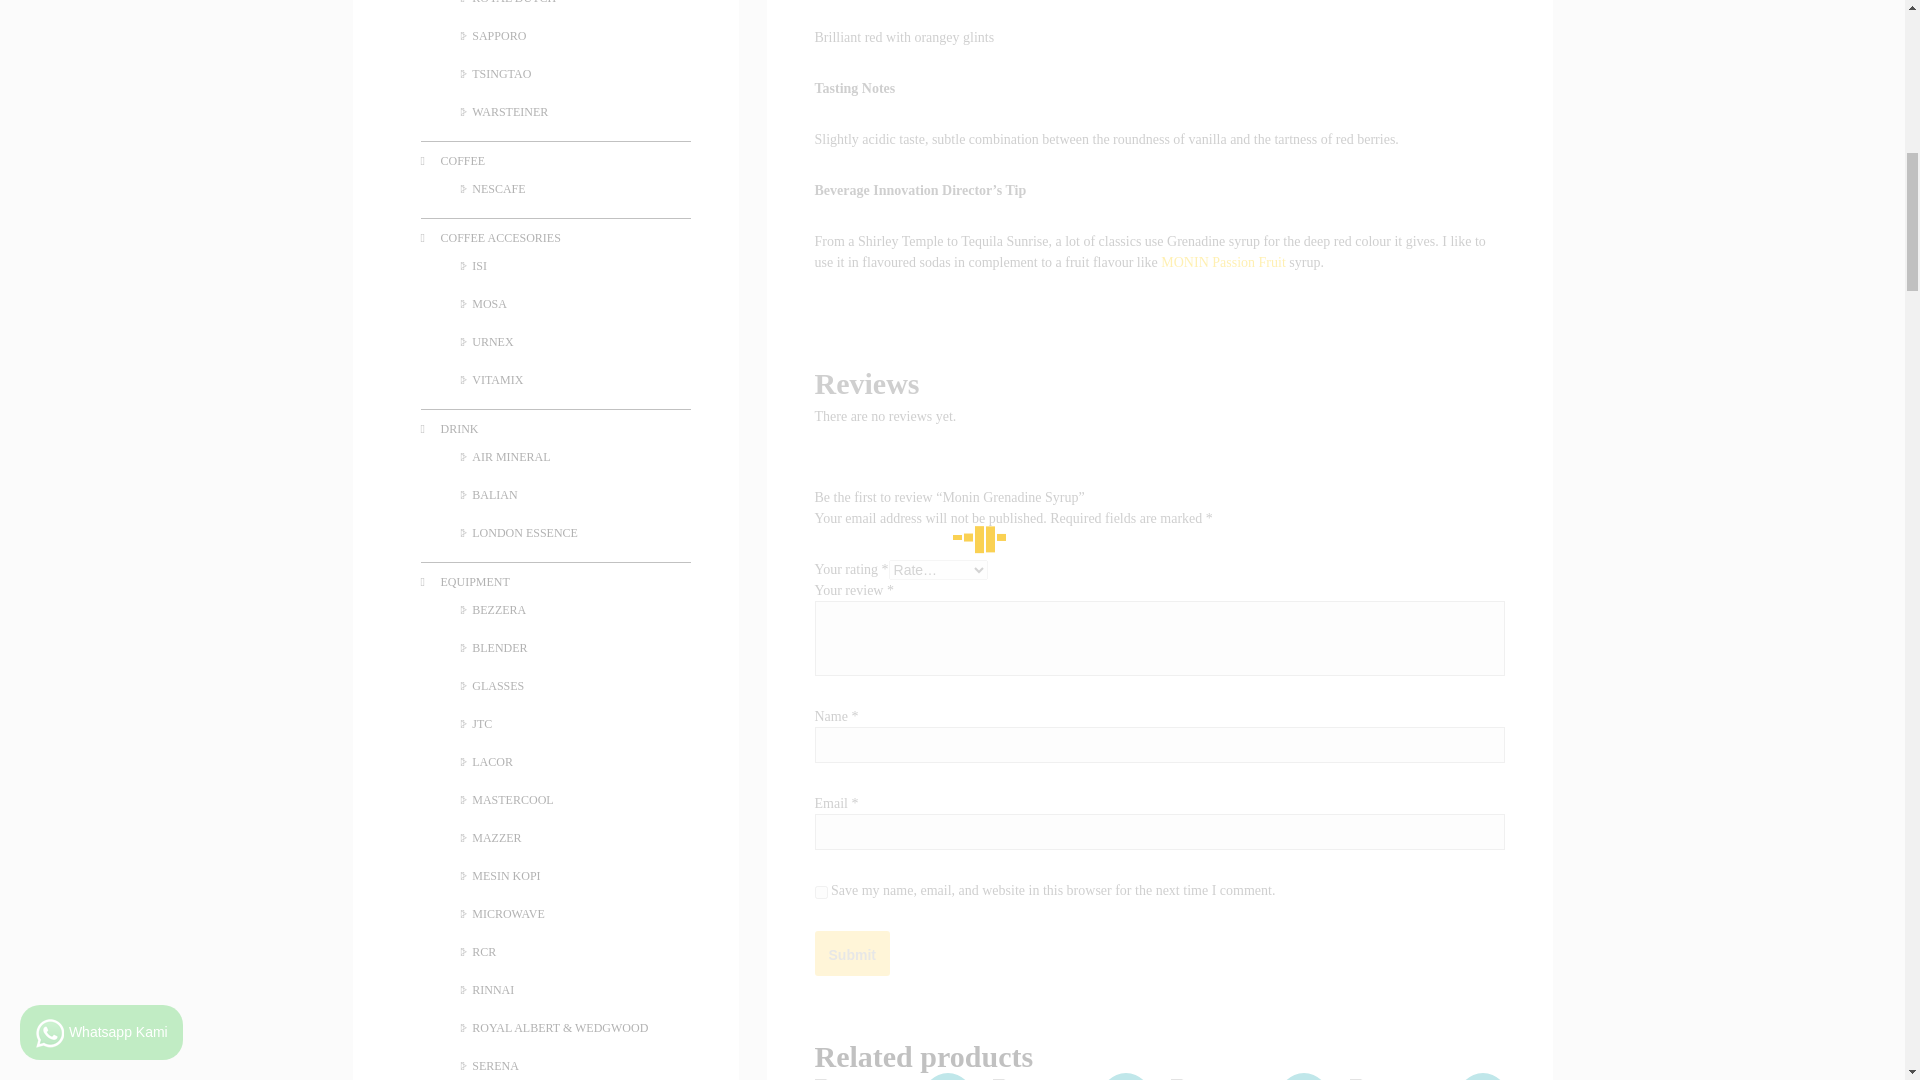 This screenshot has height=1080, width=1920. Describe the element at coordinates (1222, 262) in the screenshot. I see `MONIN Passion Fruit` at that location.